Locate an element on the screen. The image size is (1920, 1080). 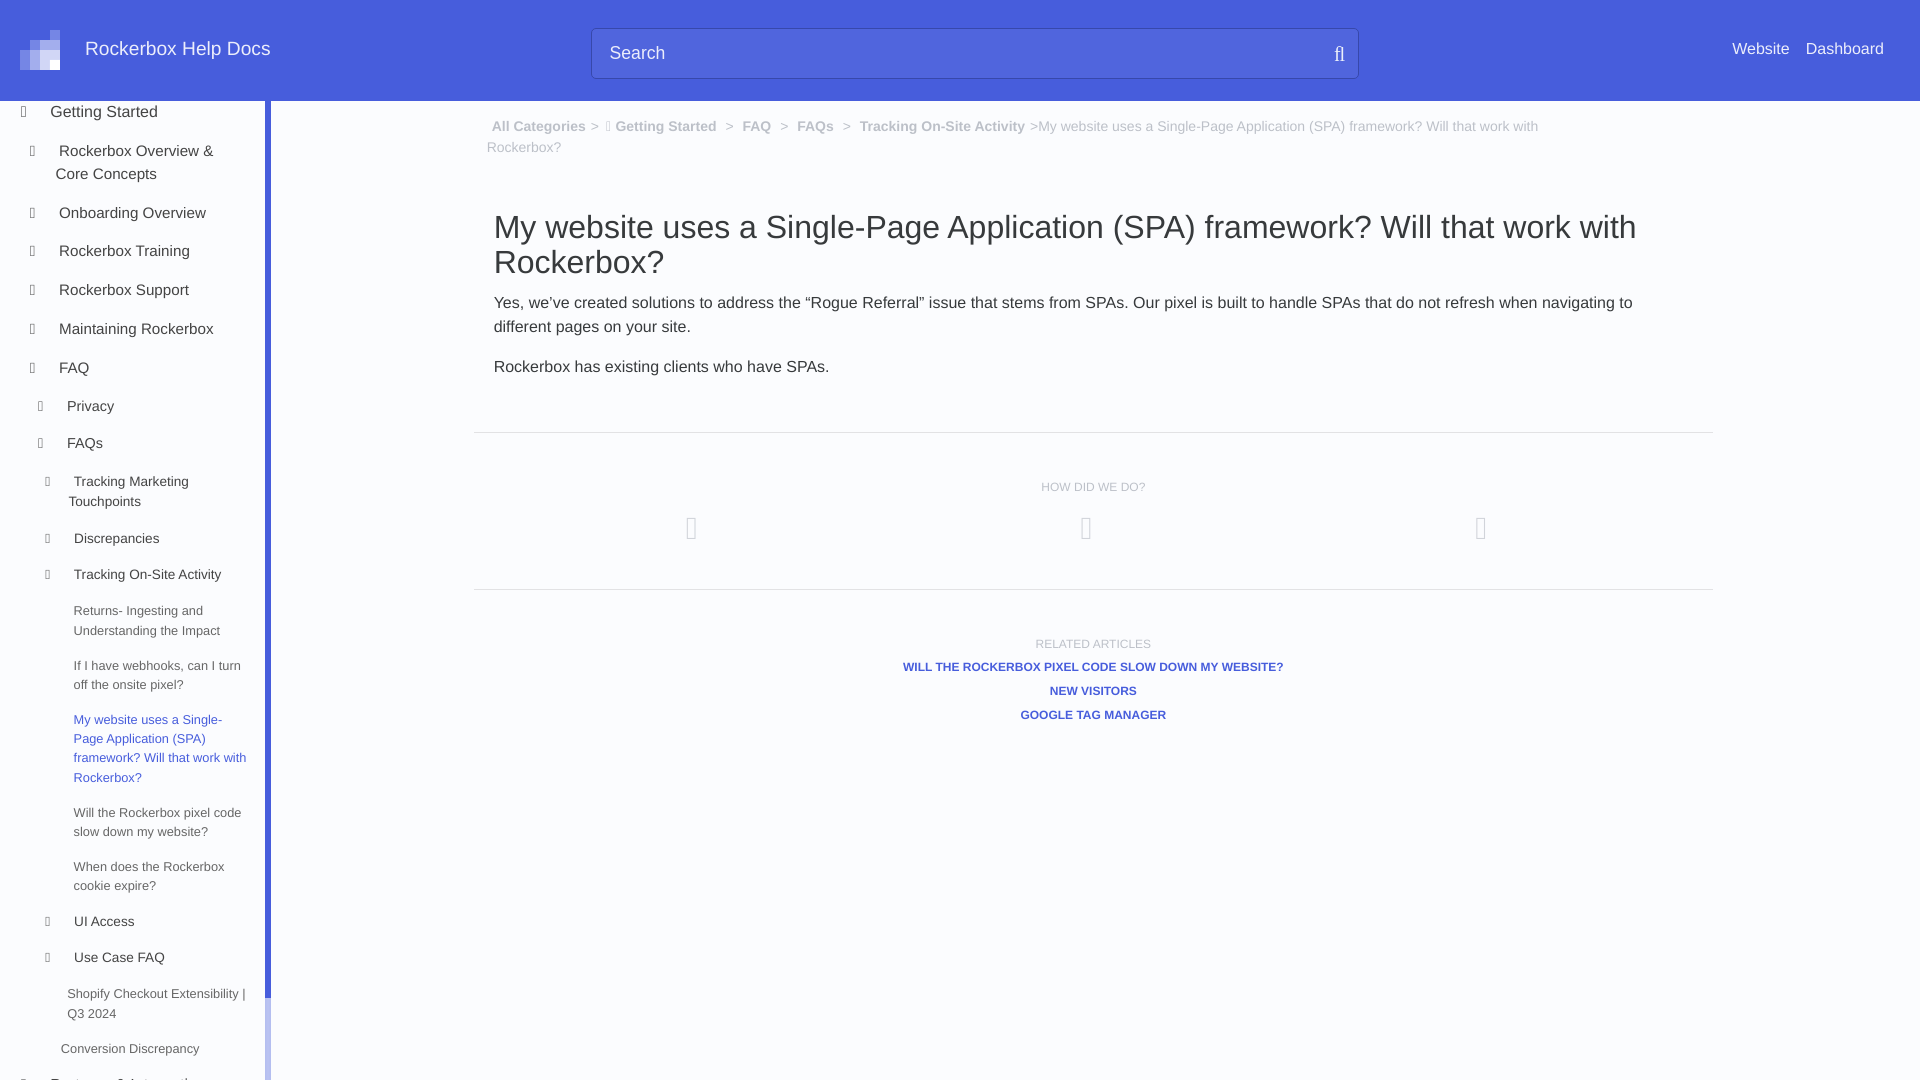
Rockerbox Help Docs is located at coordinates (144, 50).